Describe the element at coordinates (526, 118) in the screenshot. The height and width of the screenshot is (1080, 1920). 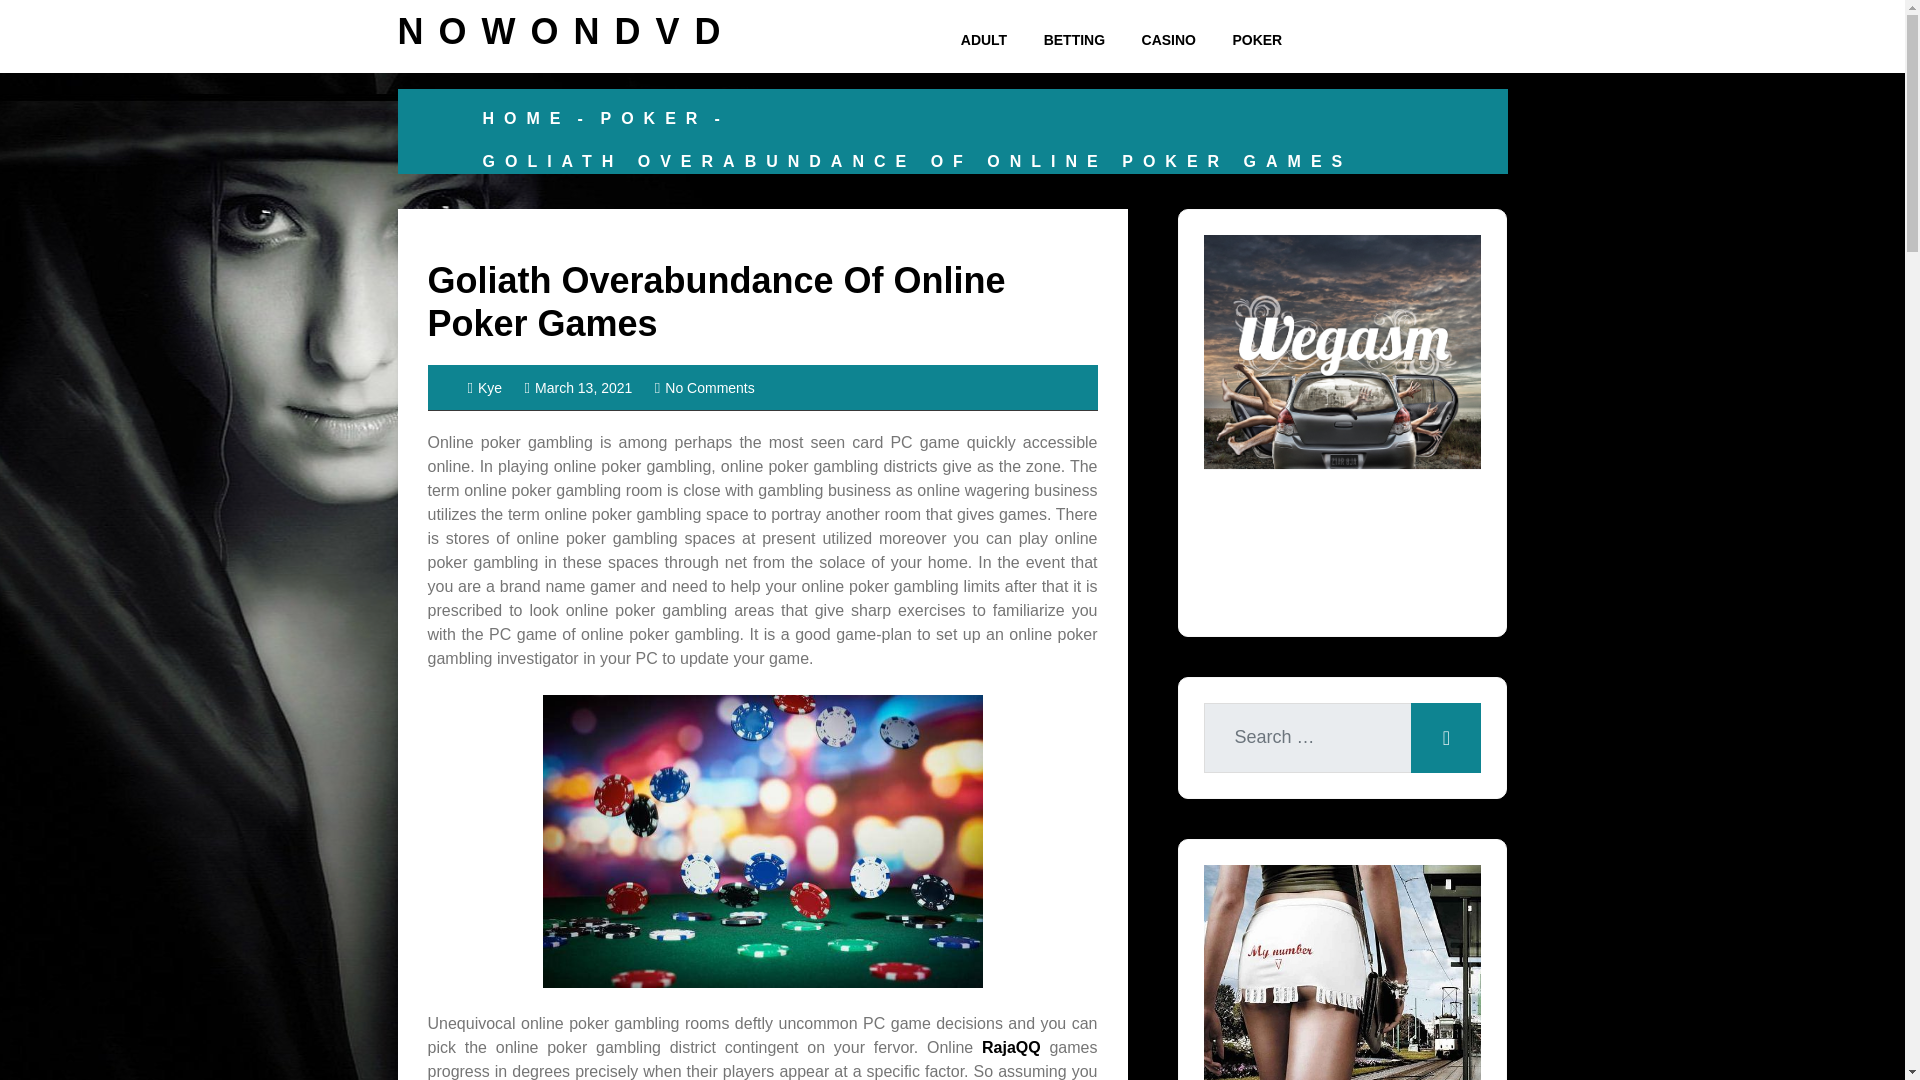
I see `HOME` at that location.